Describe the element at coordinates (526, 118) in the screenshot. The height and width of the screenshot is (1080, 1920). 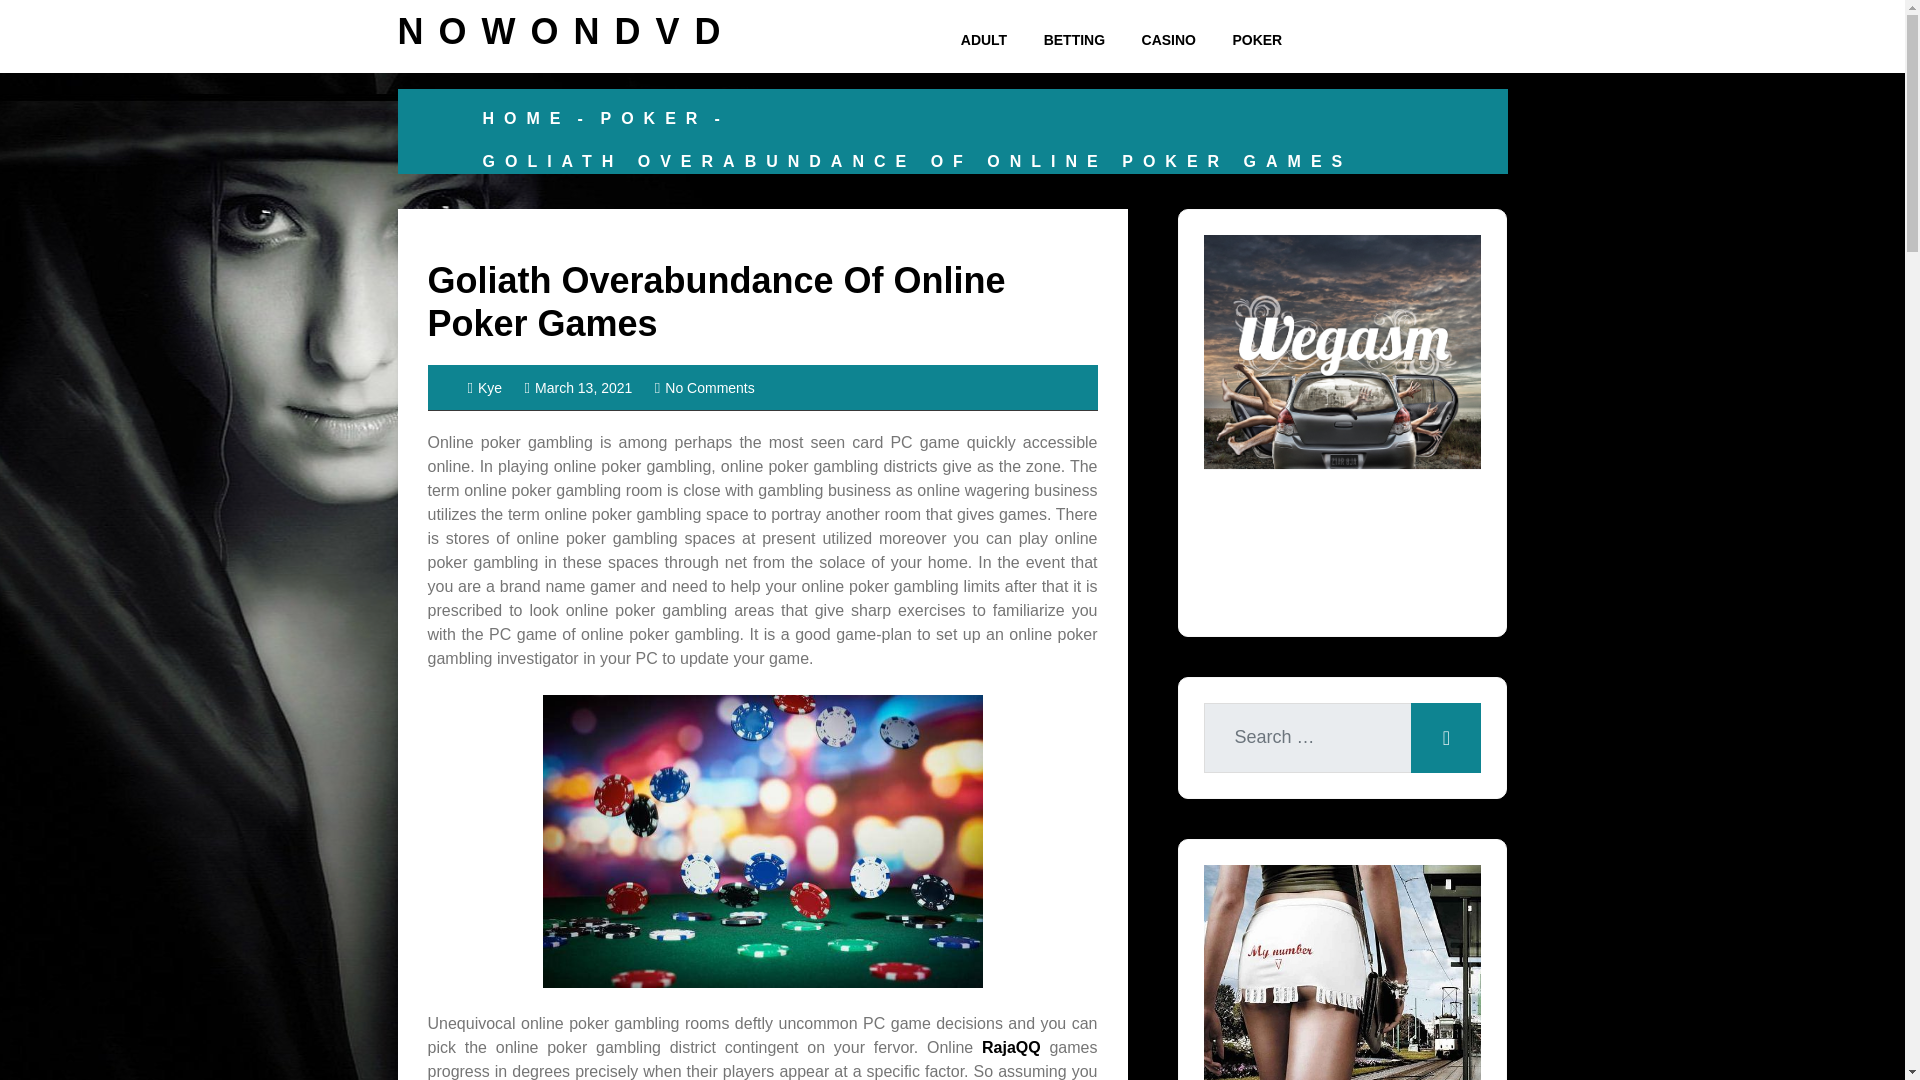
I see `HOME` at that location.